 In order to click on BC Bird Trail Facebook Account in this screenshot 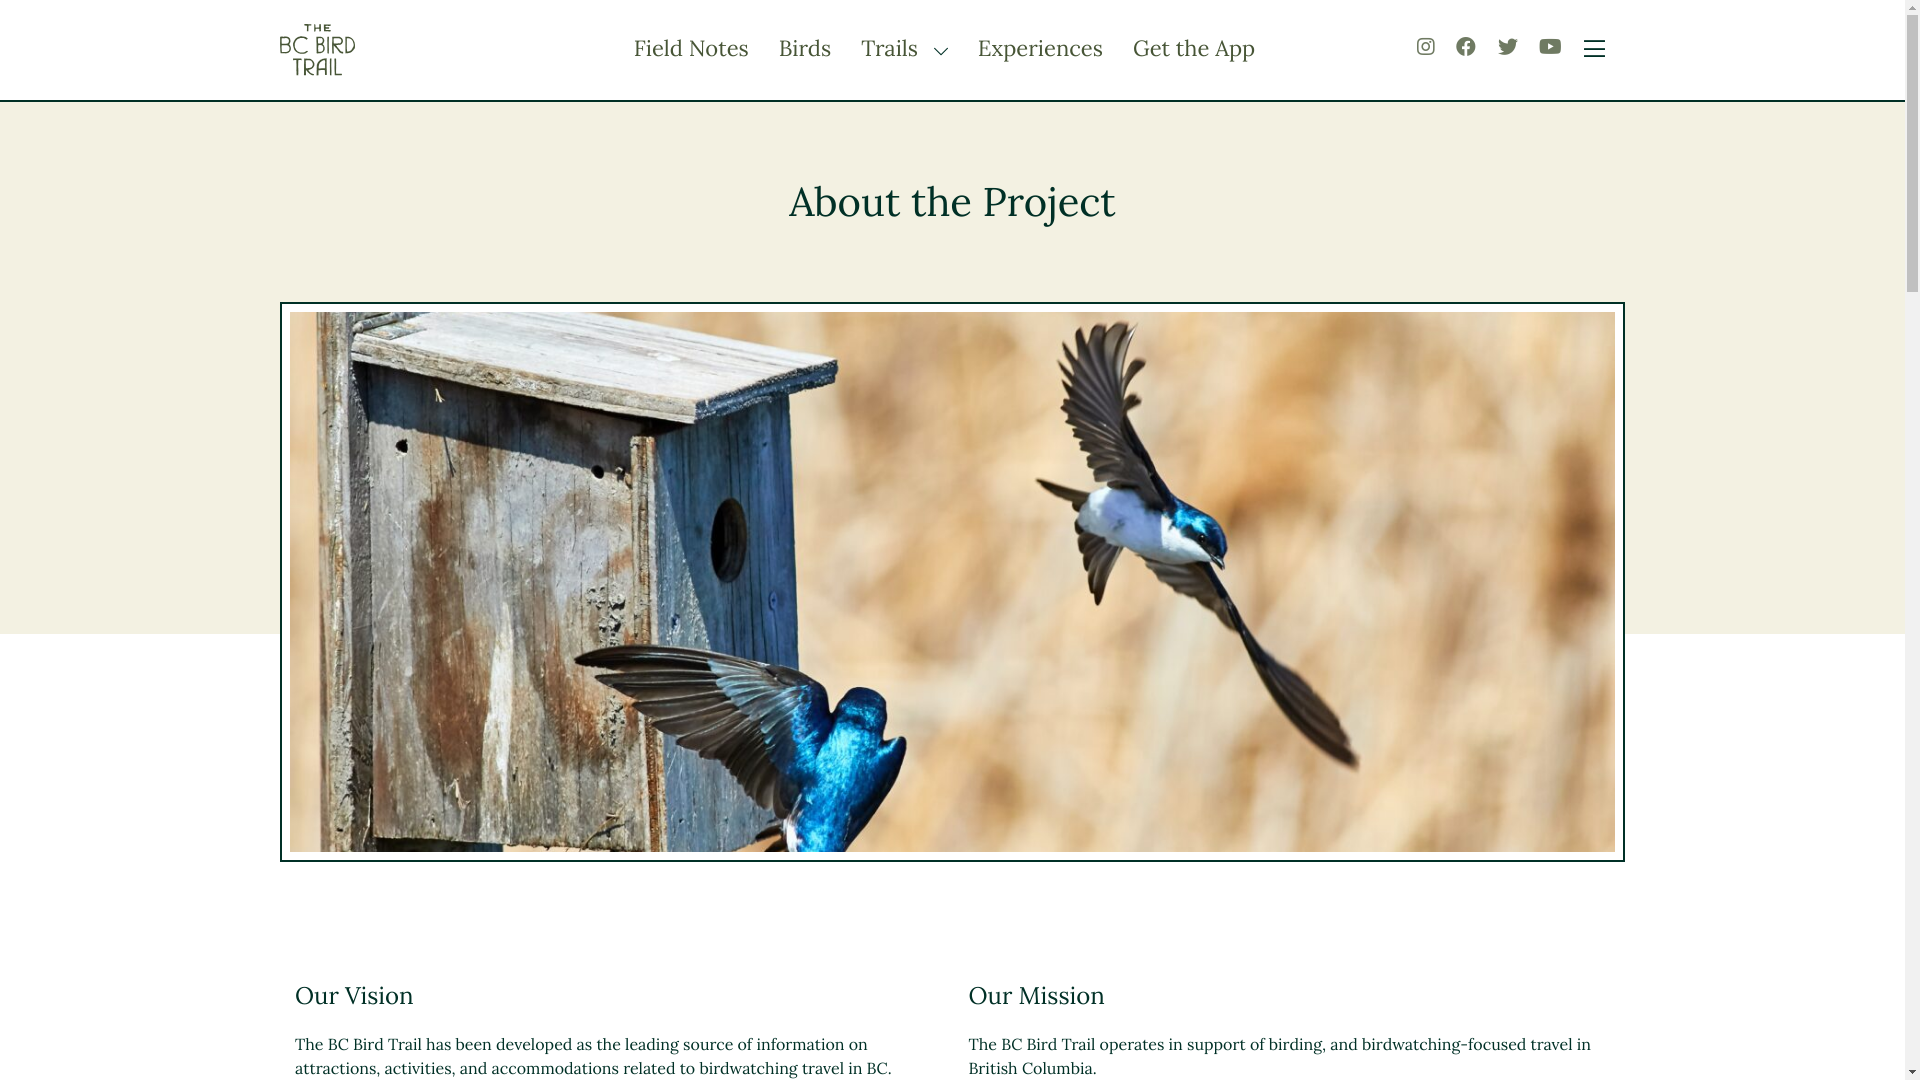, I will do `click(1466, 48)`.